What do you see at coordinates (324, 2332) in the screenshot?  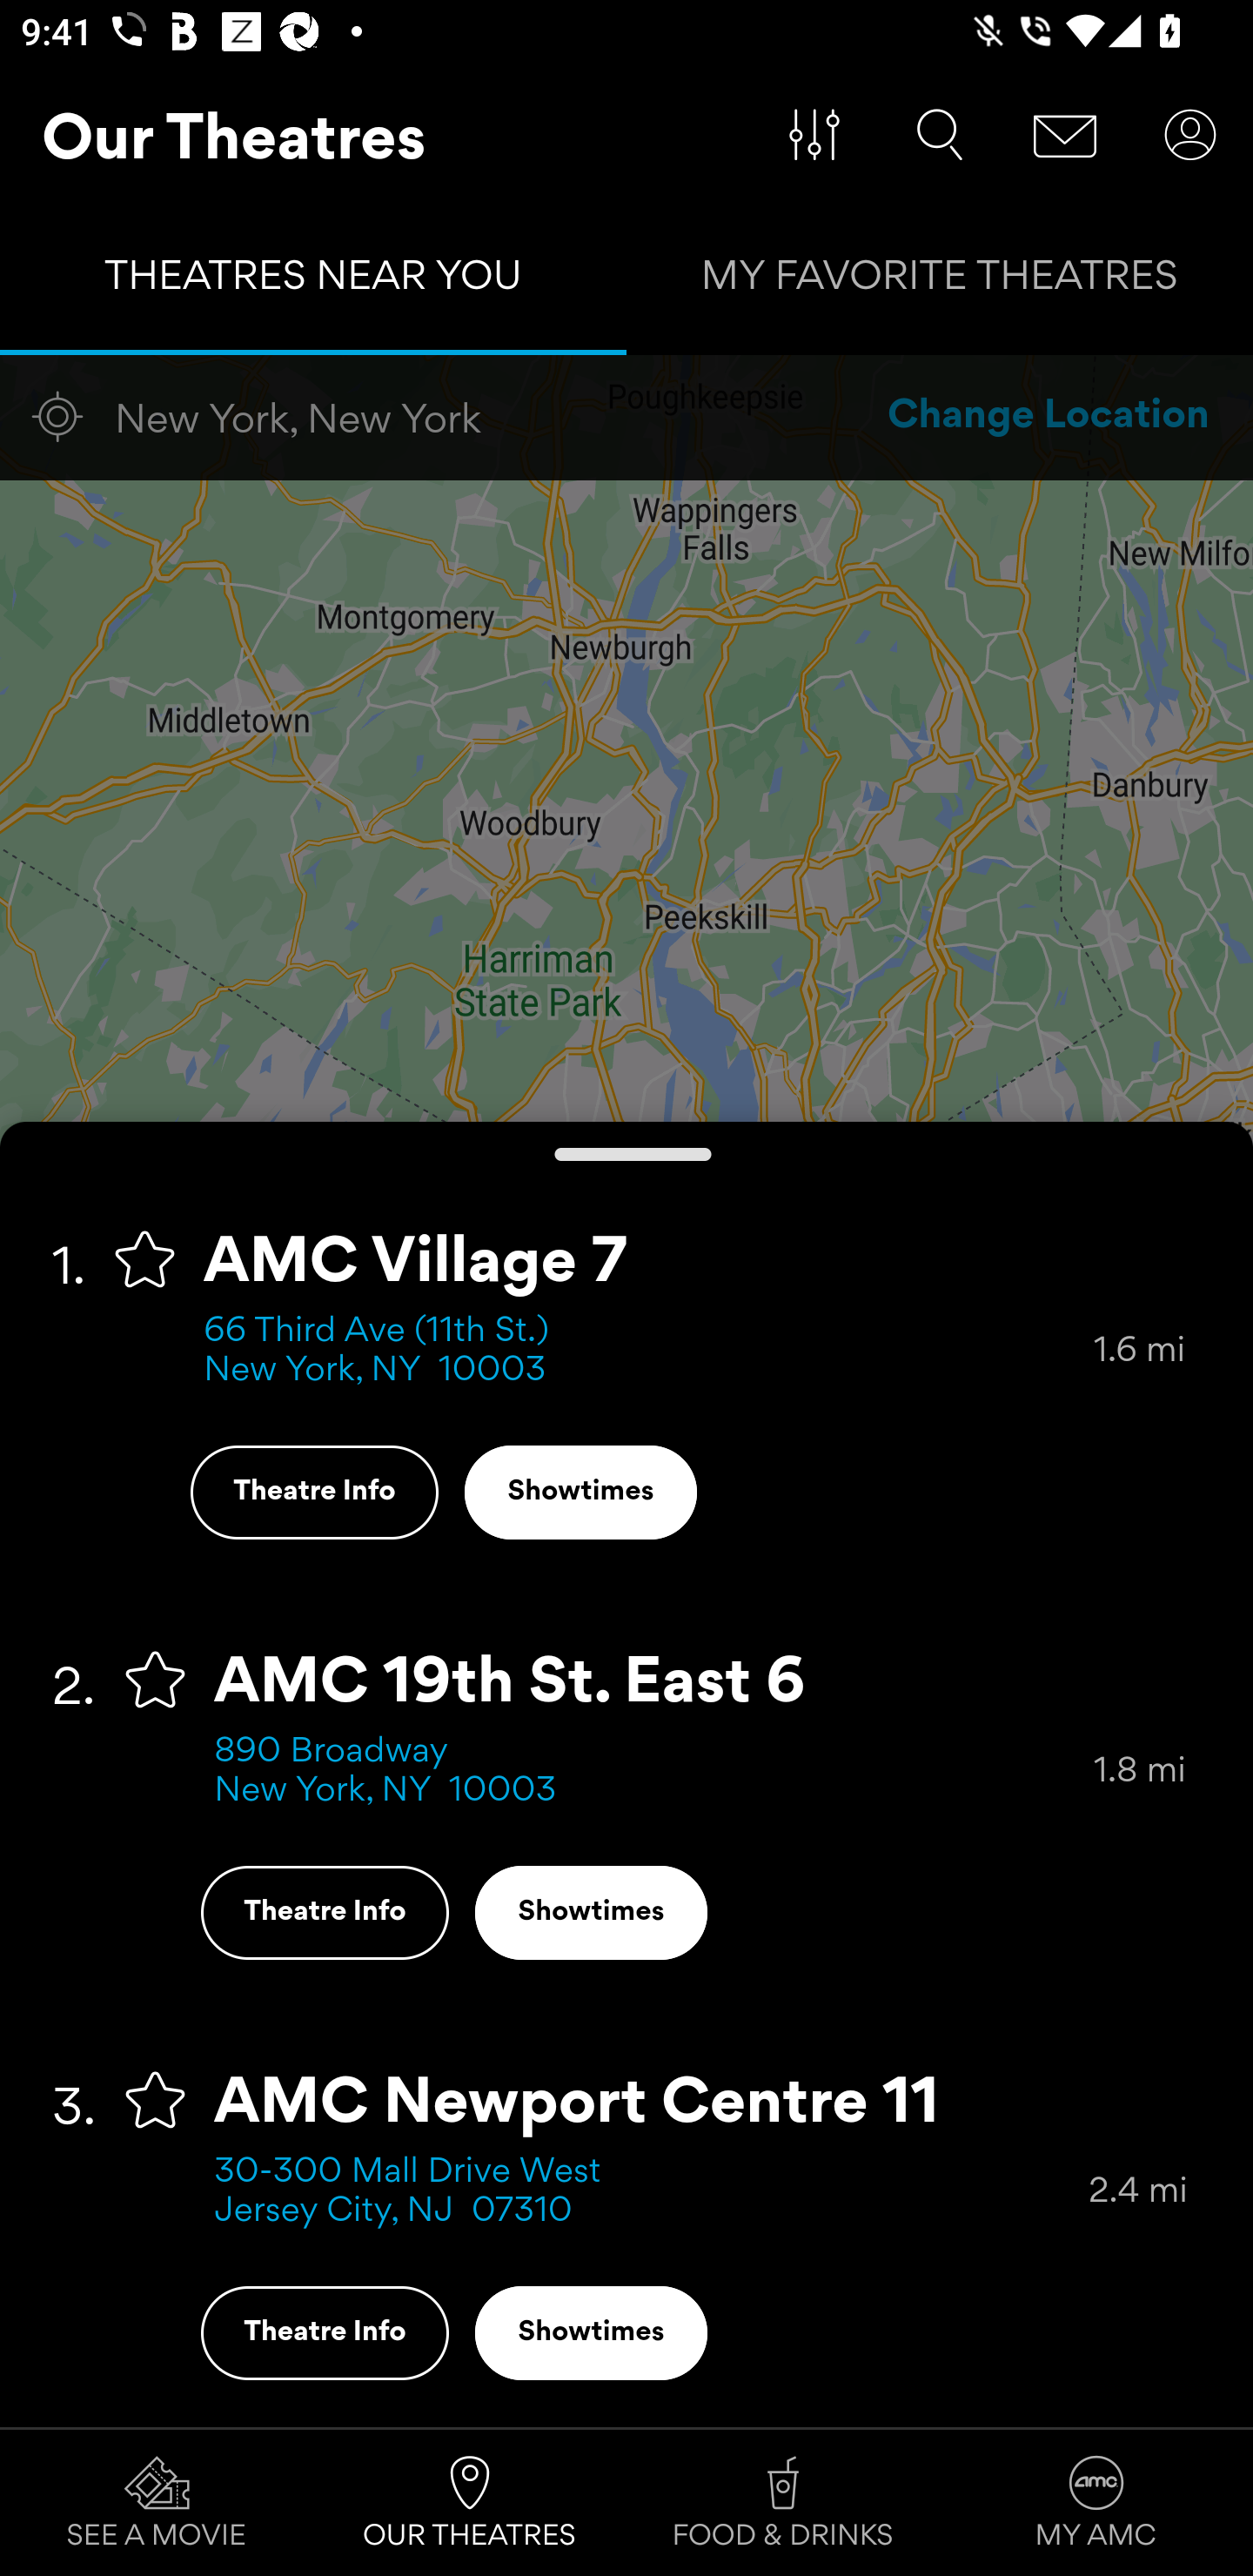 I see `Theatre Info` at bounding box center [324, 2332].